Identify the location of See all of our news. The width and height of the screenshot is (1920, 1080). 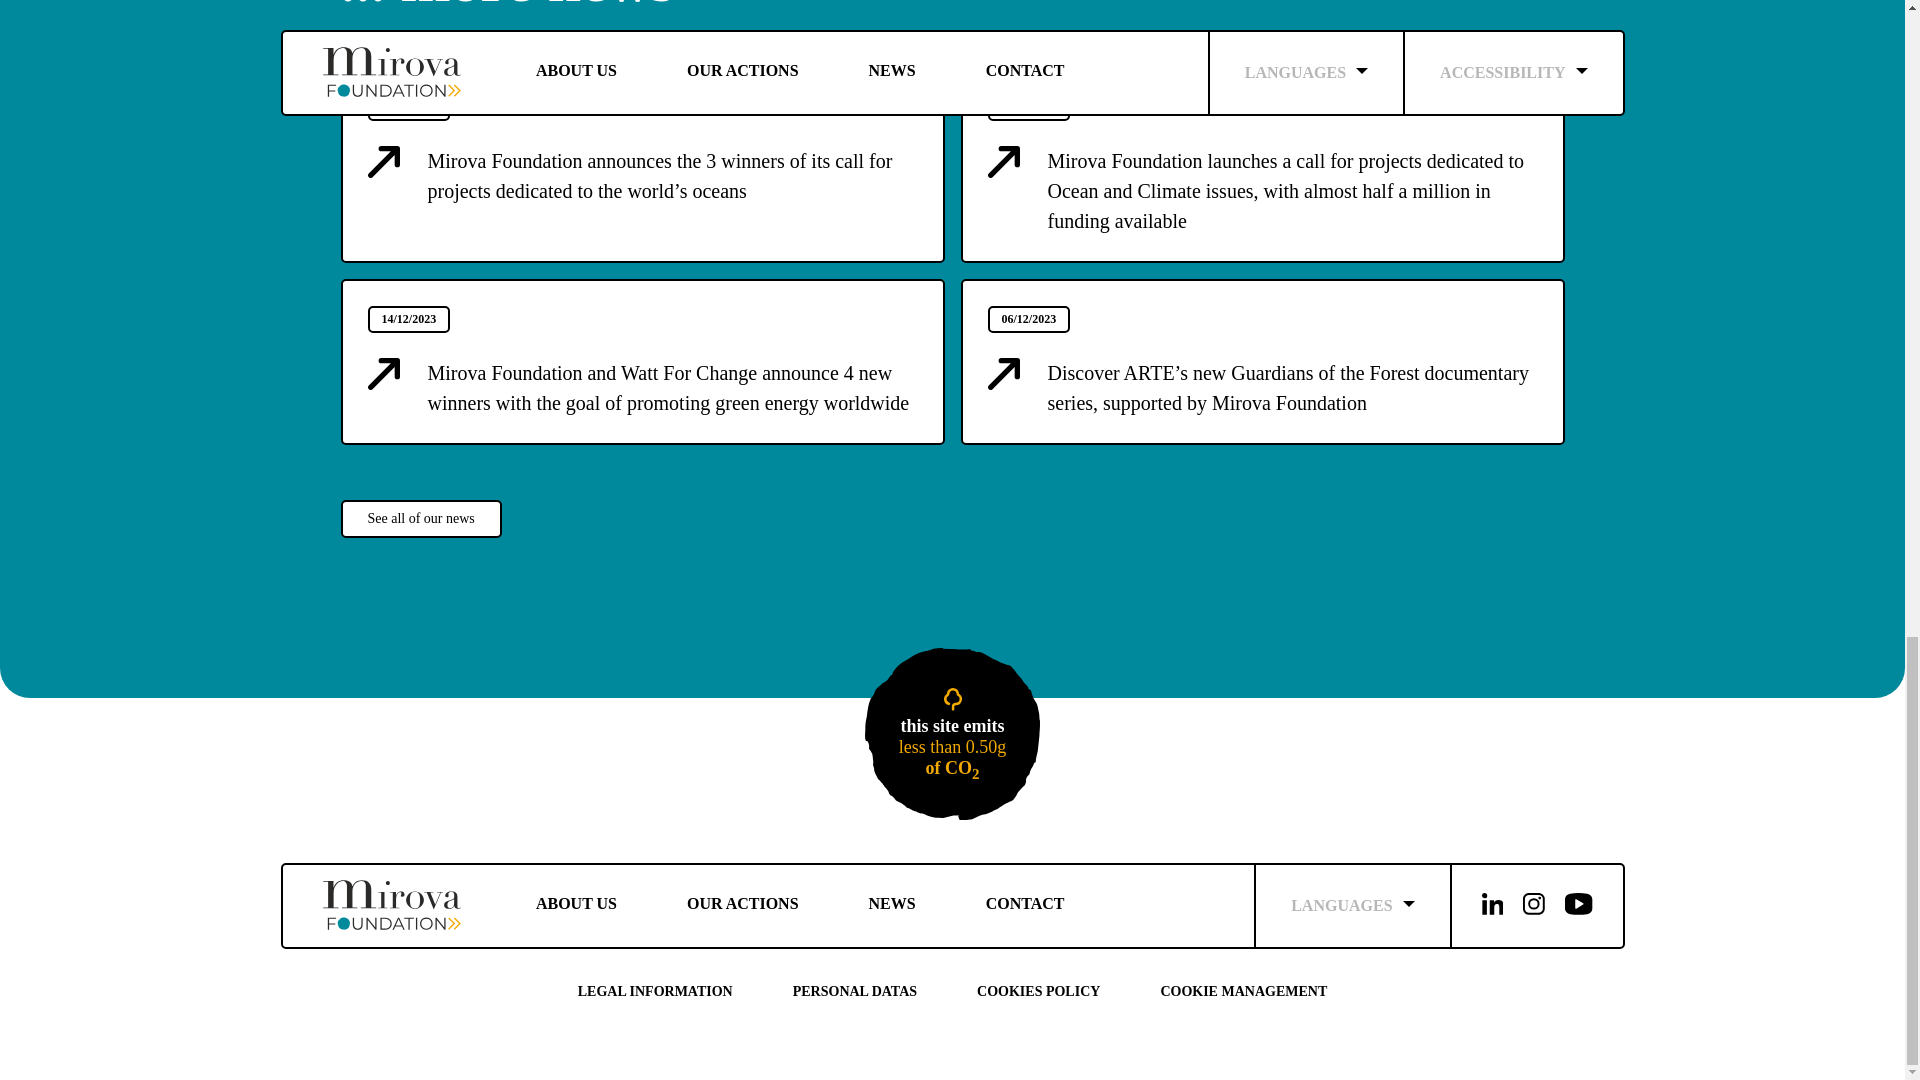
(420, 518).